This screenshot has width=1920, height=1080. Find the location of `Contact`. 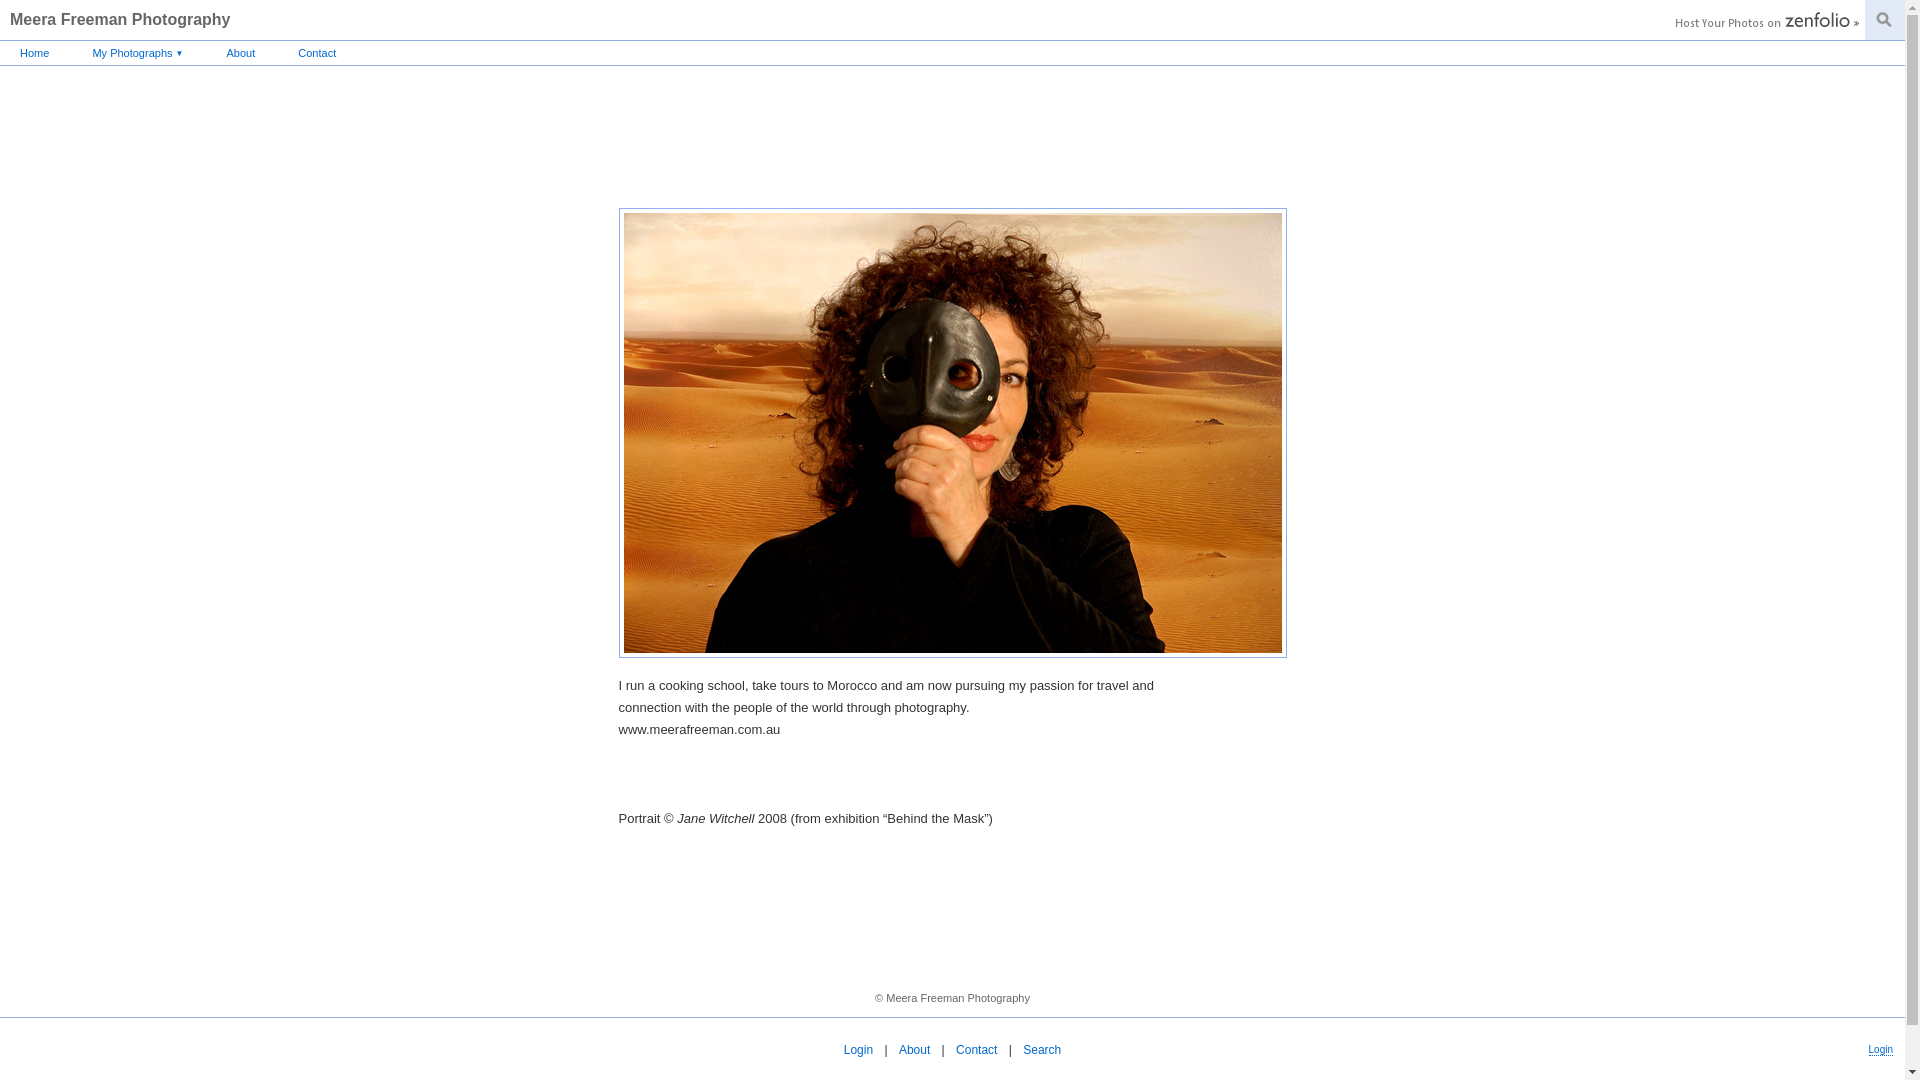

Contact is located at coordinates (317, 53).